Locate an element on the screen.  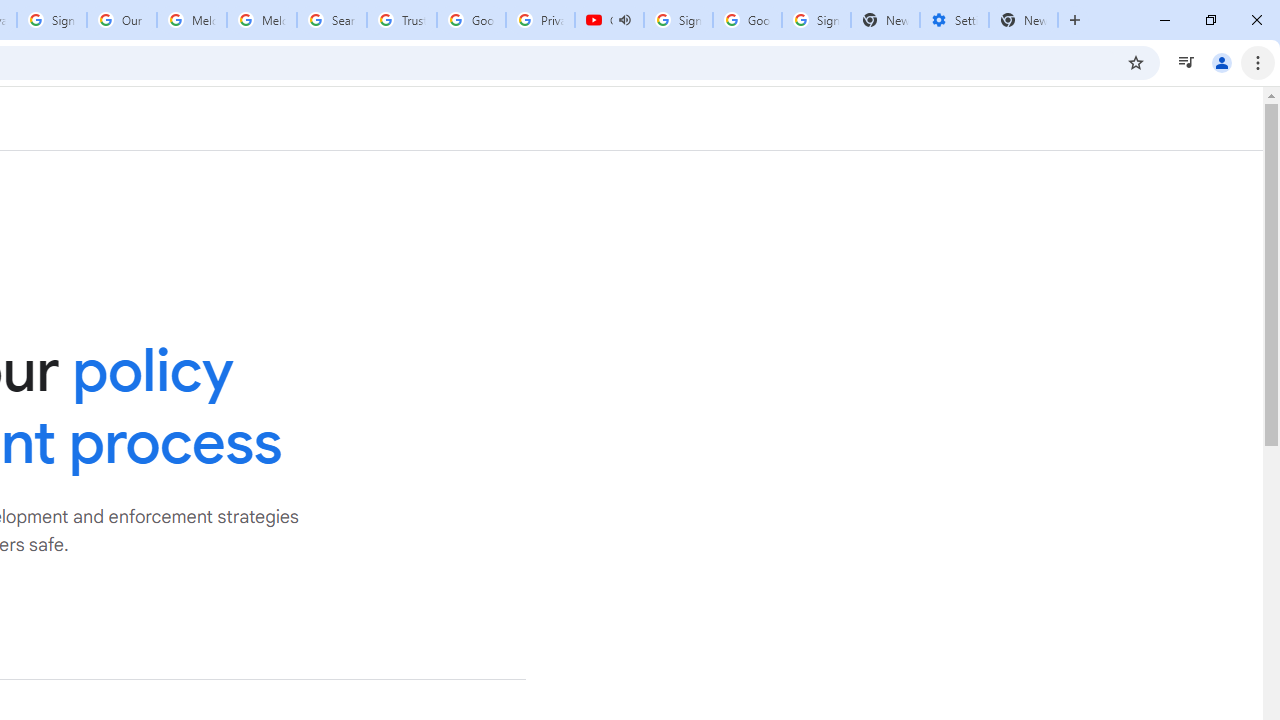
Trusted Information and Content - Google Safety Center is located at coordinates (402, 20).